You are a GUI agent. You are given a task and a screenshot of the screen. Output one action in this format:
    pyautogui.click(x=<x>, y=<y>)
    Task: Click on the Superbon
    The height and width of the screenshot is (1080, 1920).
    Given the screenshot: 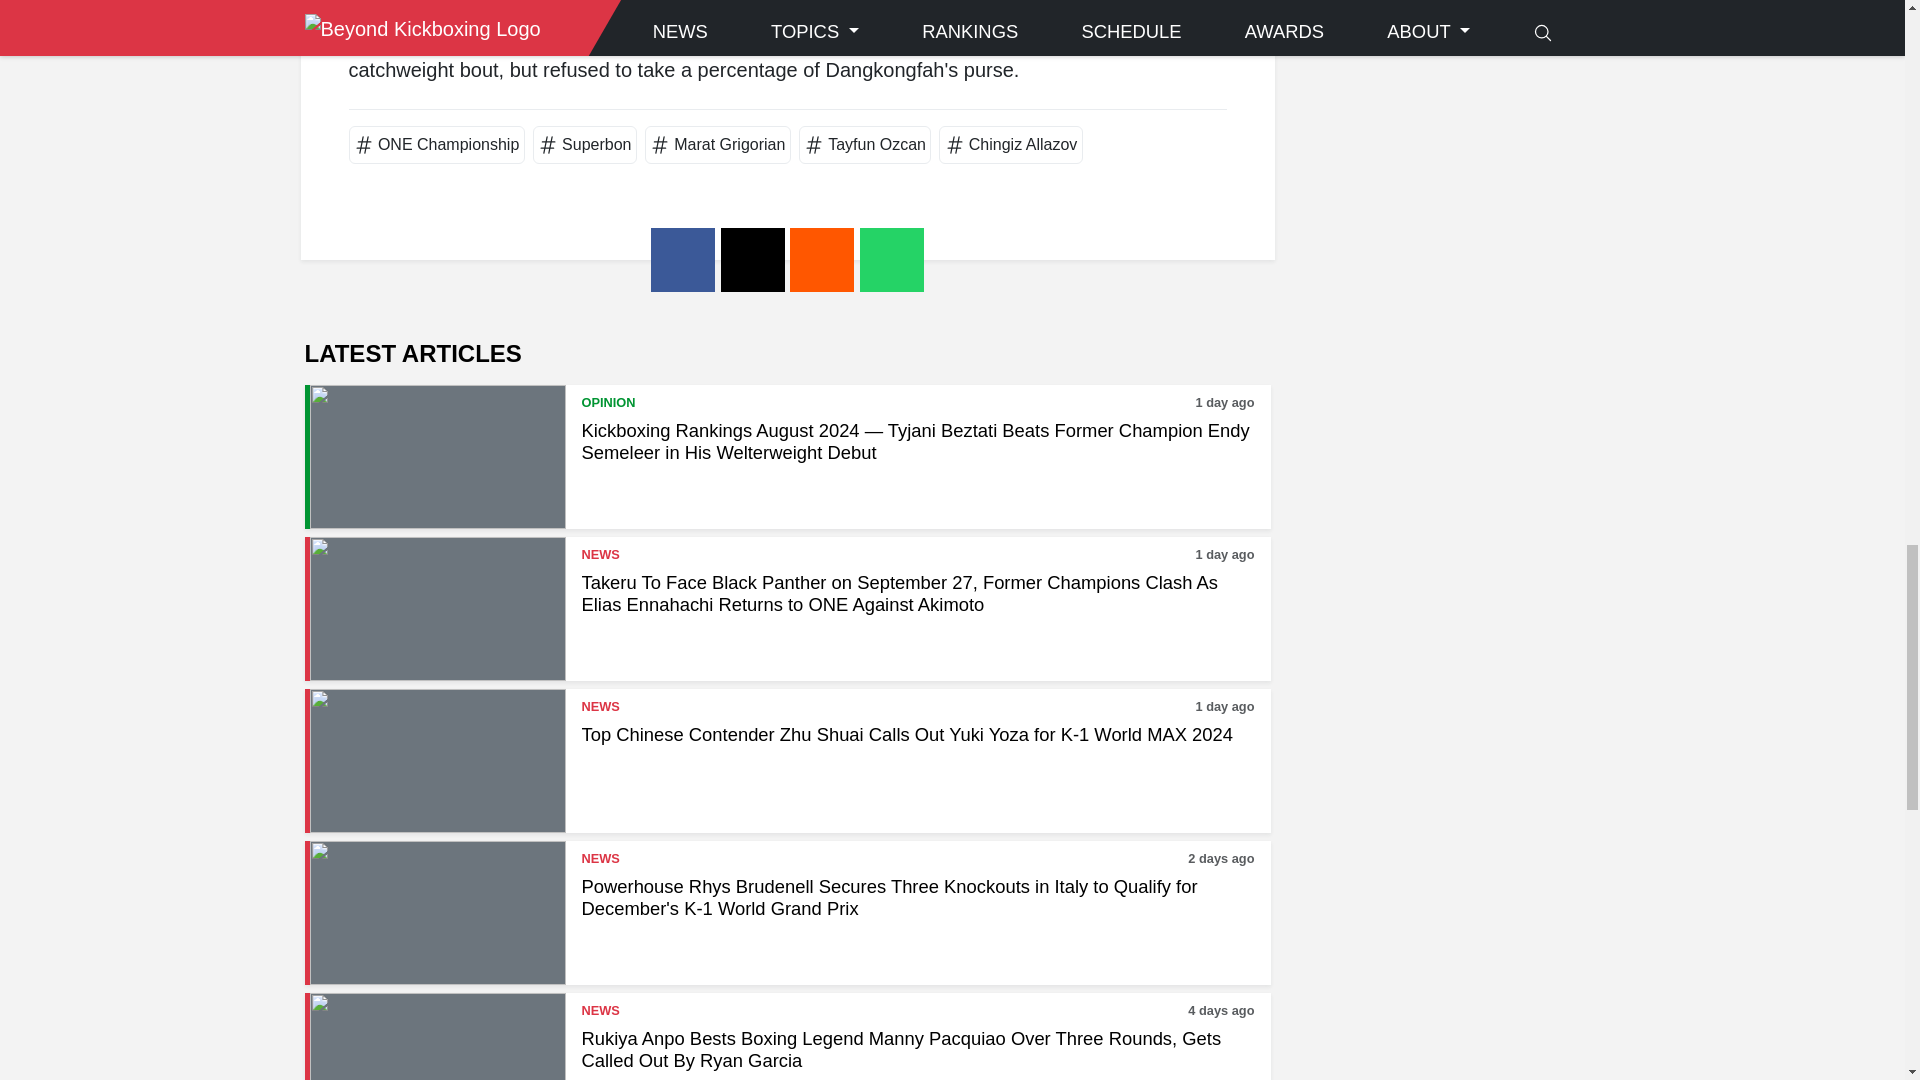 What is the action you would take?
    pyautogui.click(x=596, y=144)
    